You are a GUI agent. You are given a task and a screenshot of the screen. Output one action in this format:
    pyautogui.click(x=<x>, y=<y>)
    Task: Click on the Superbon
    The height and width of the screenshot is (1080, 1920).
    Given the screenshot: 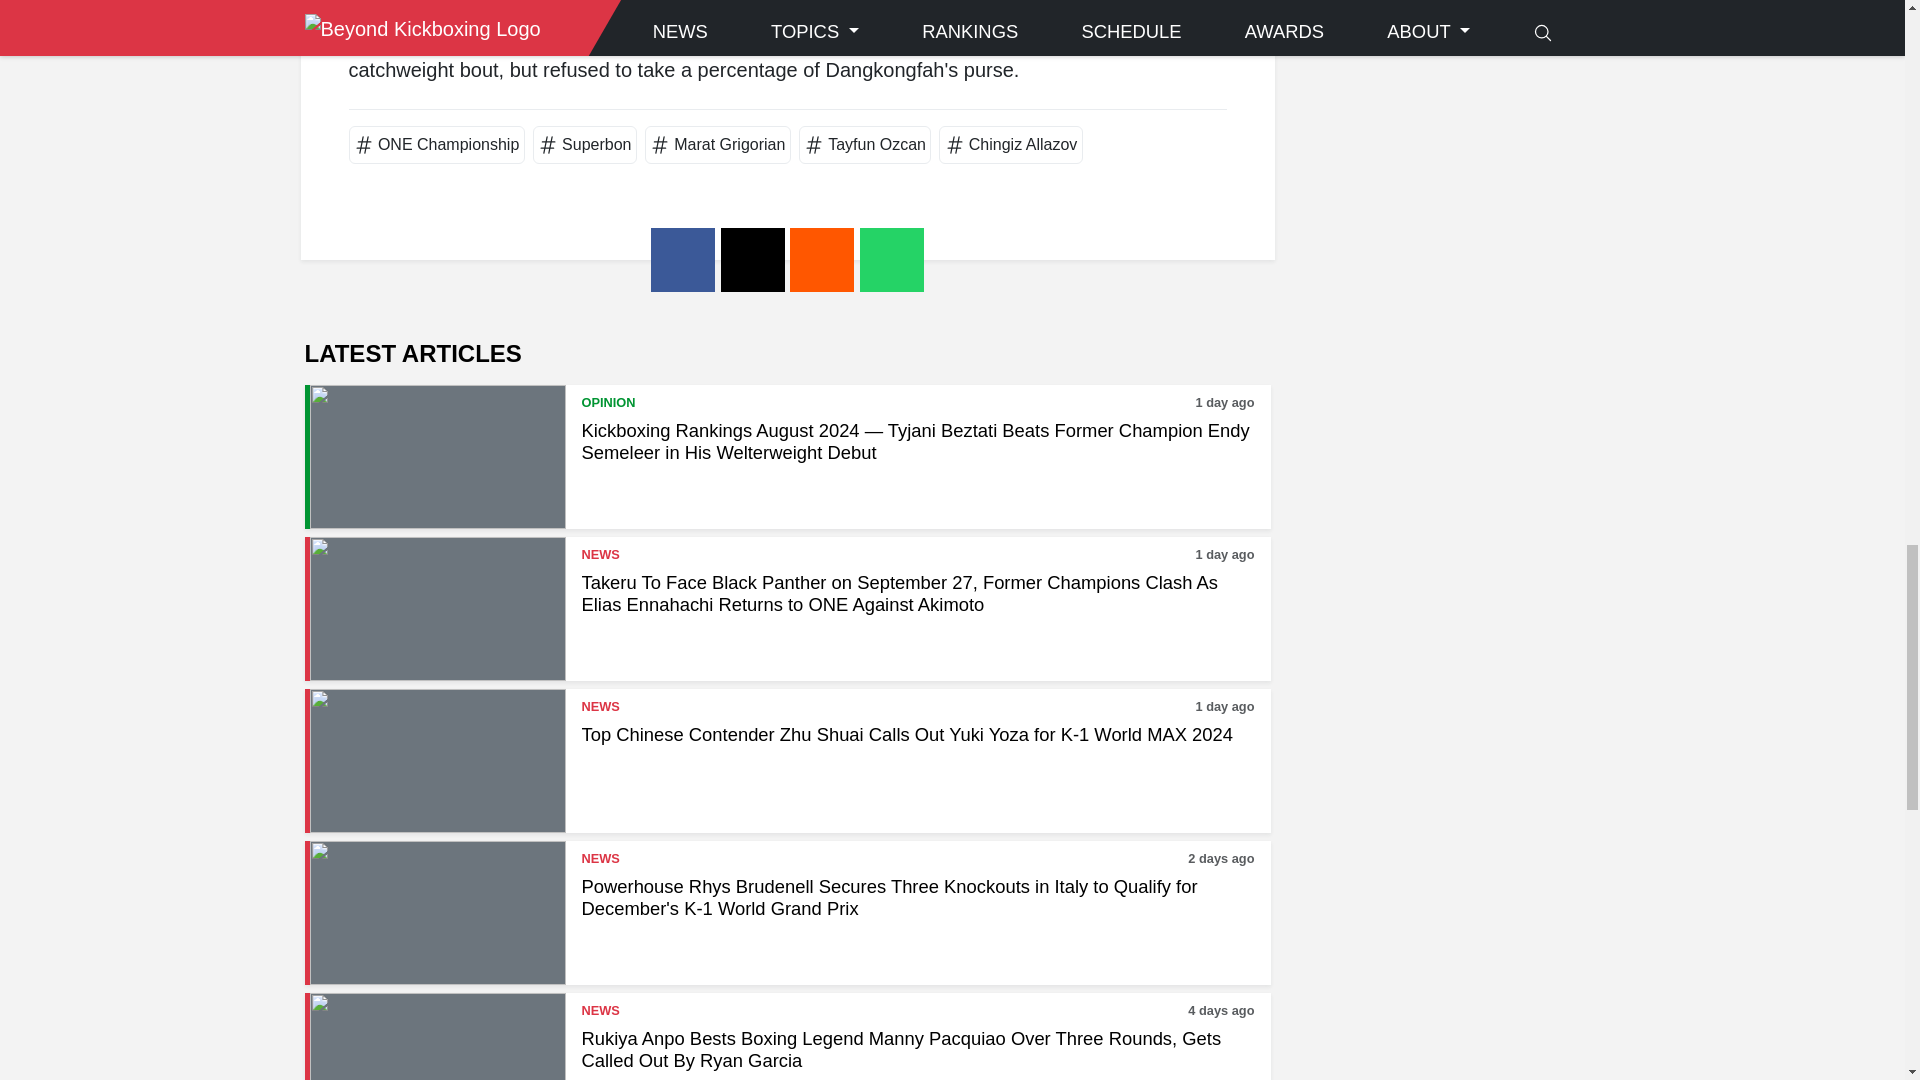 What is the action you would take?
    pyautogui.click(x=596, y=144)
    